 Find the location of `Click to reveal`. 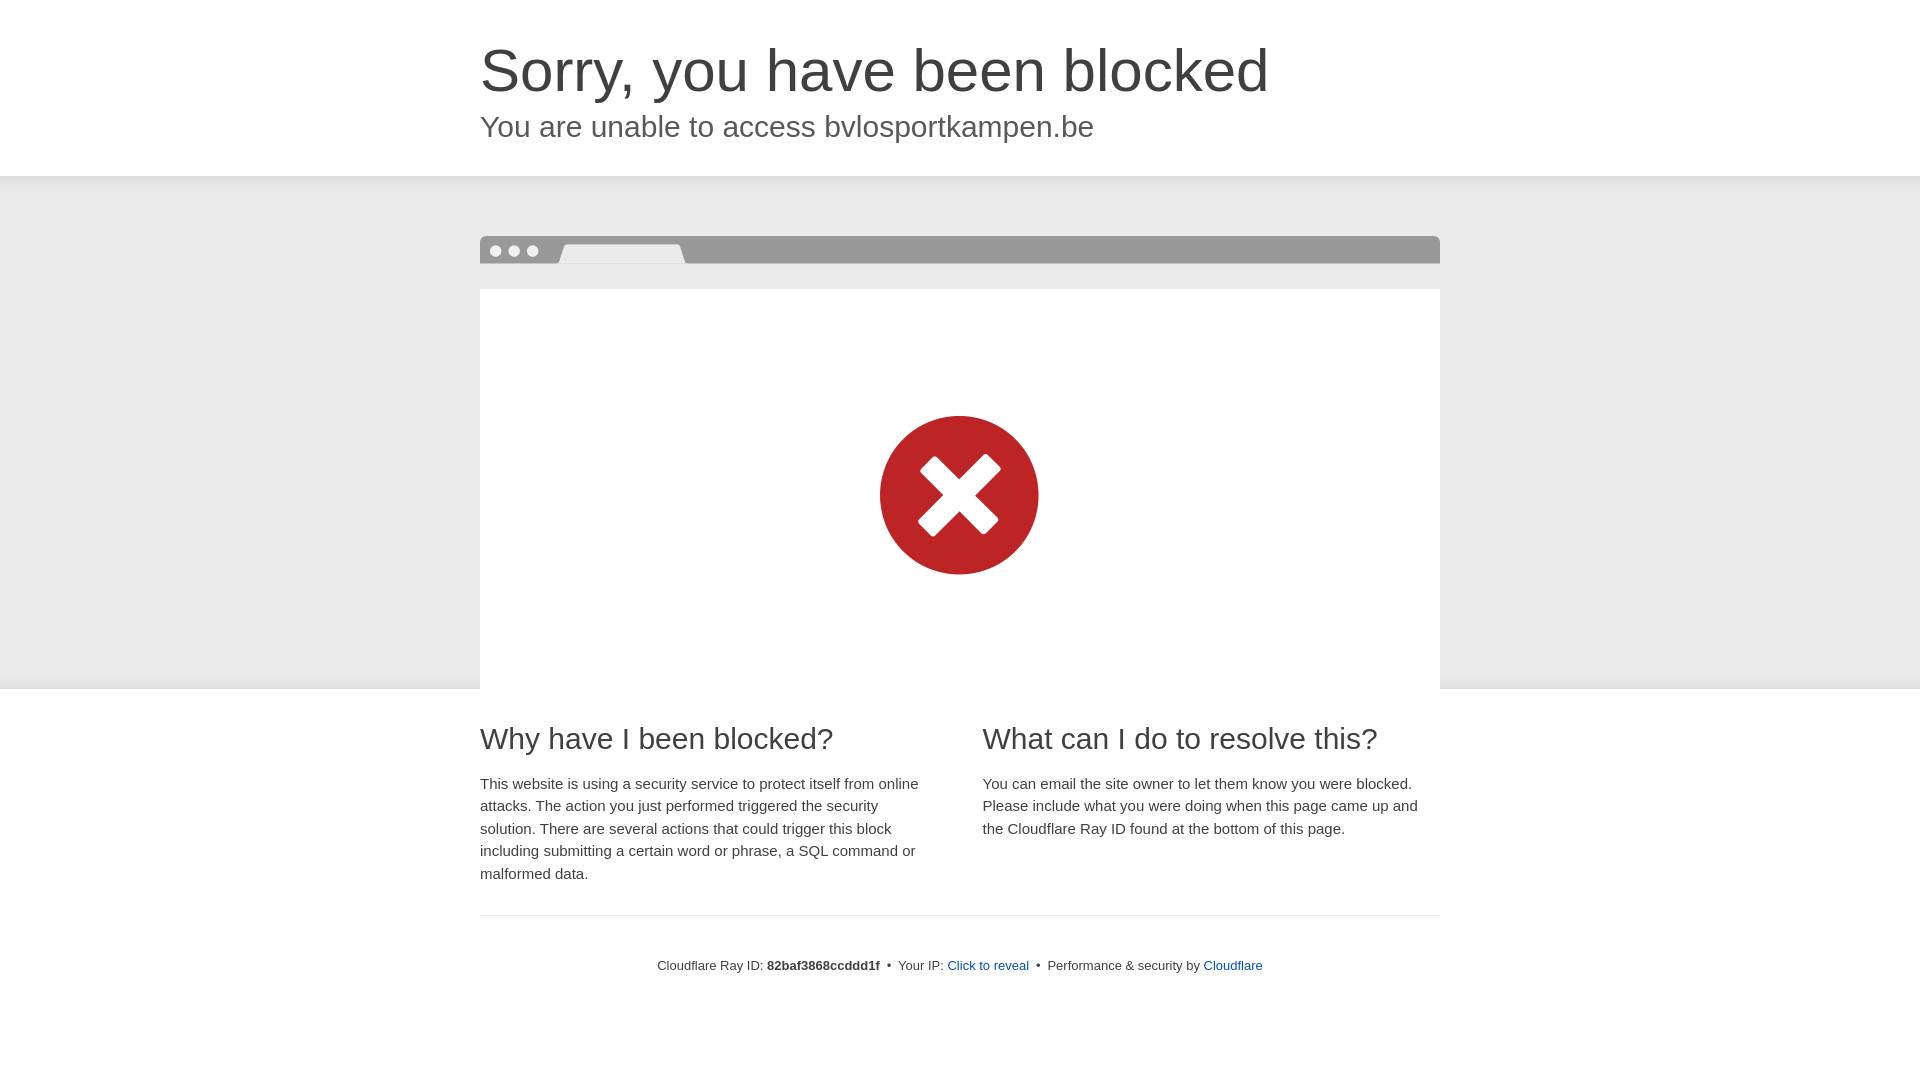

Click to reveal is located at coordinates (988, 966).